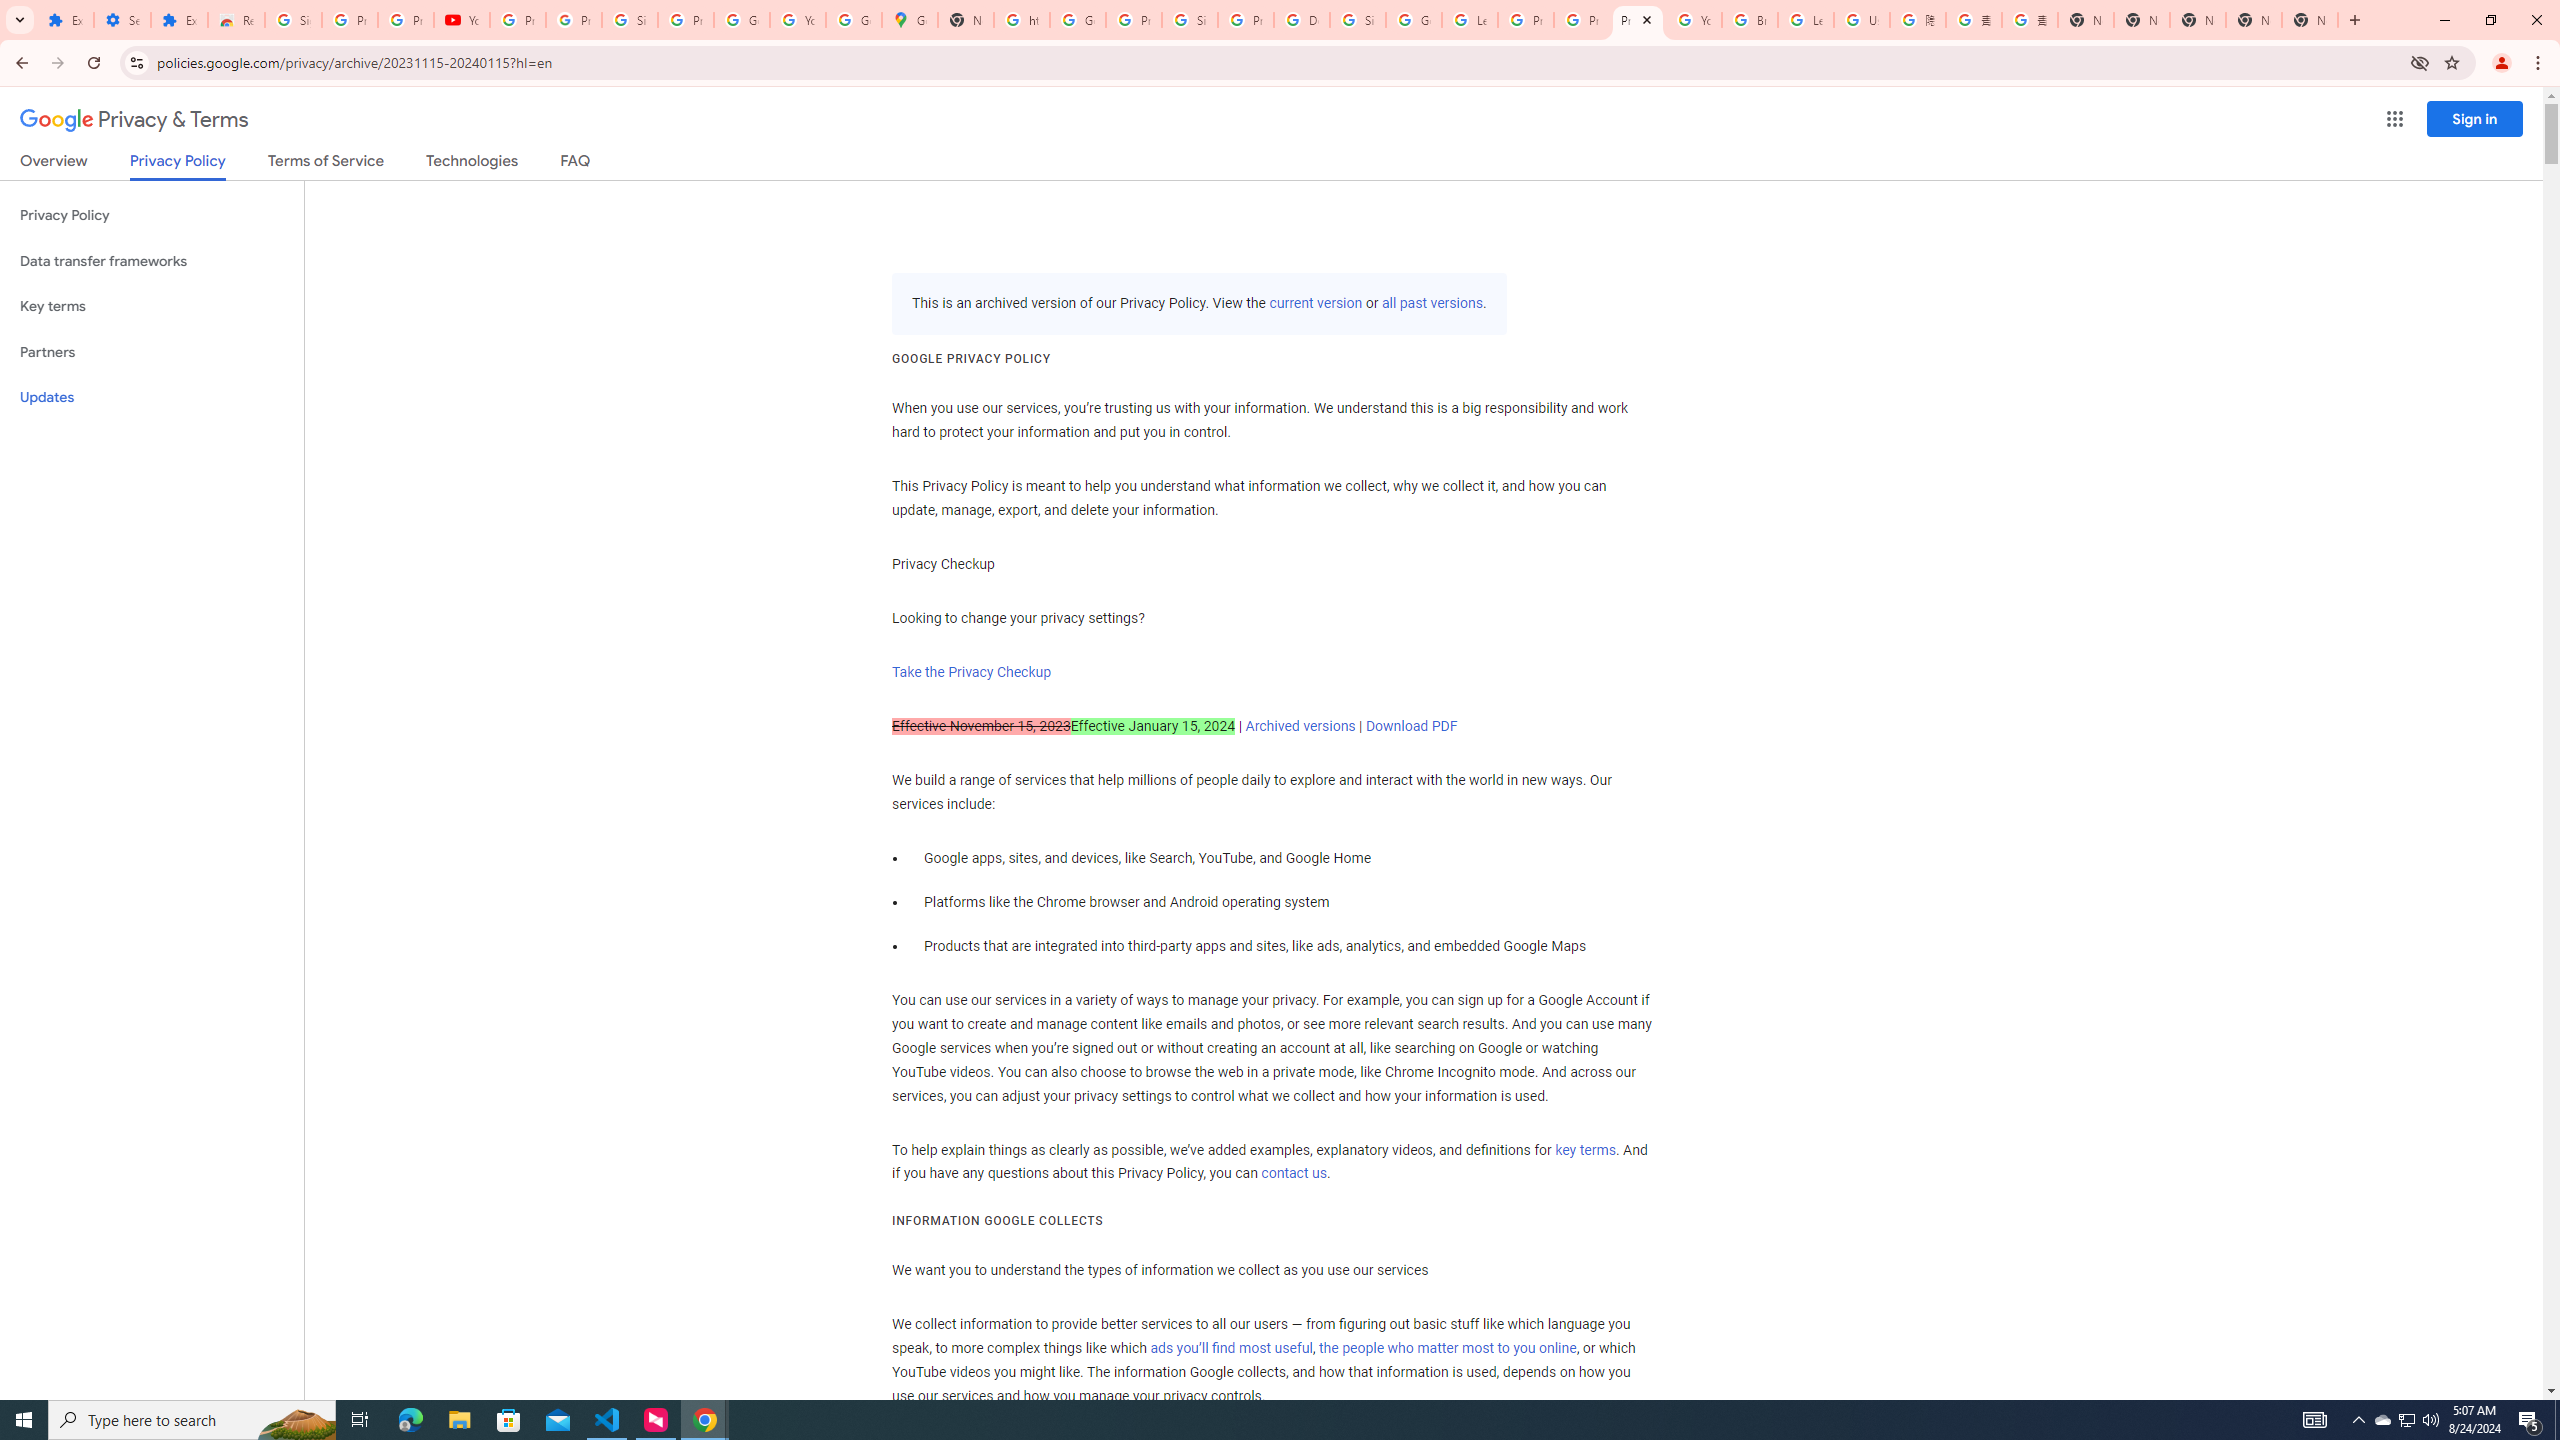 The width and height of the screenshot is (2560, 1440). Describe the element at coordinates (2310, 20) in the screenshot. I see `New Tab` at that location.